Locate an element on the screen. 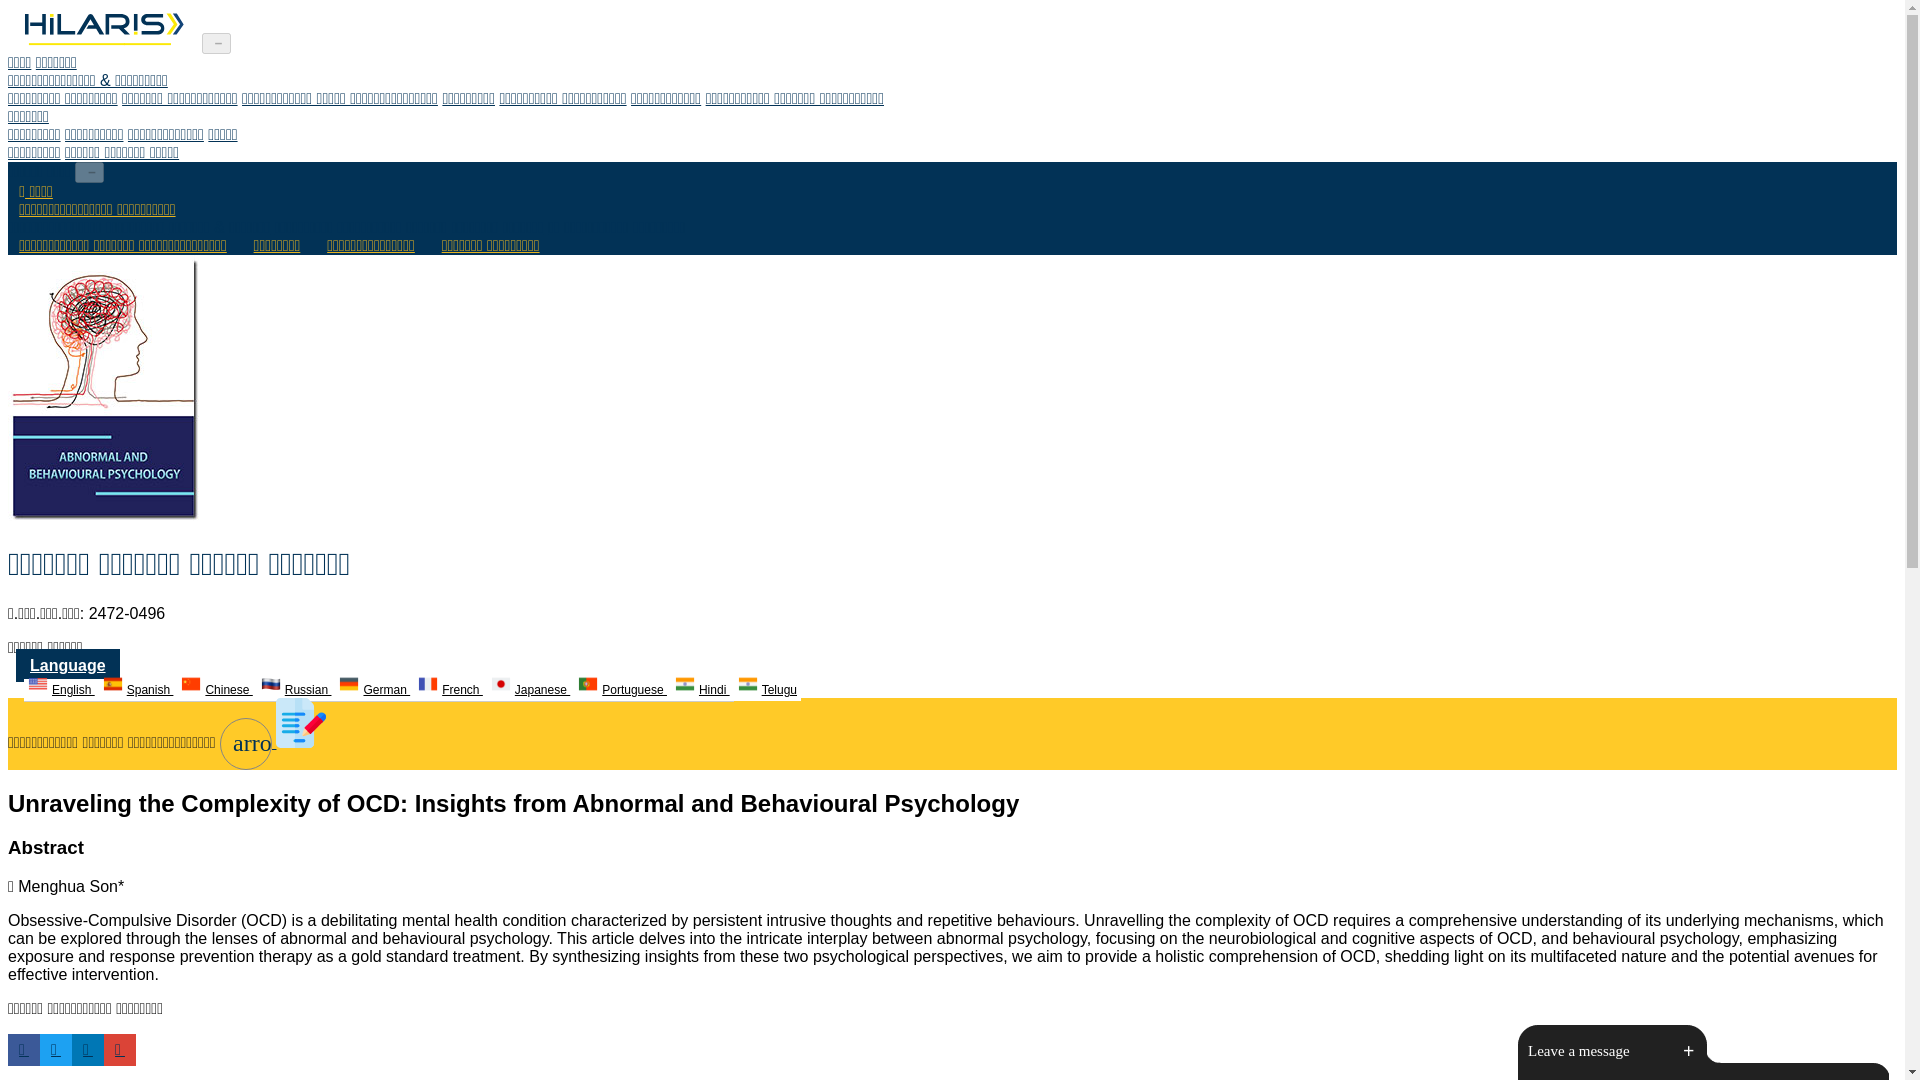  Language is located at coordinates (67, 665).